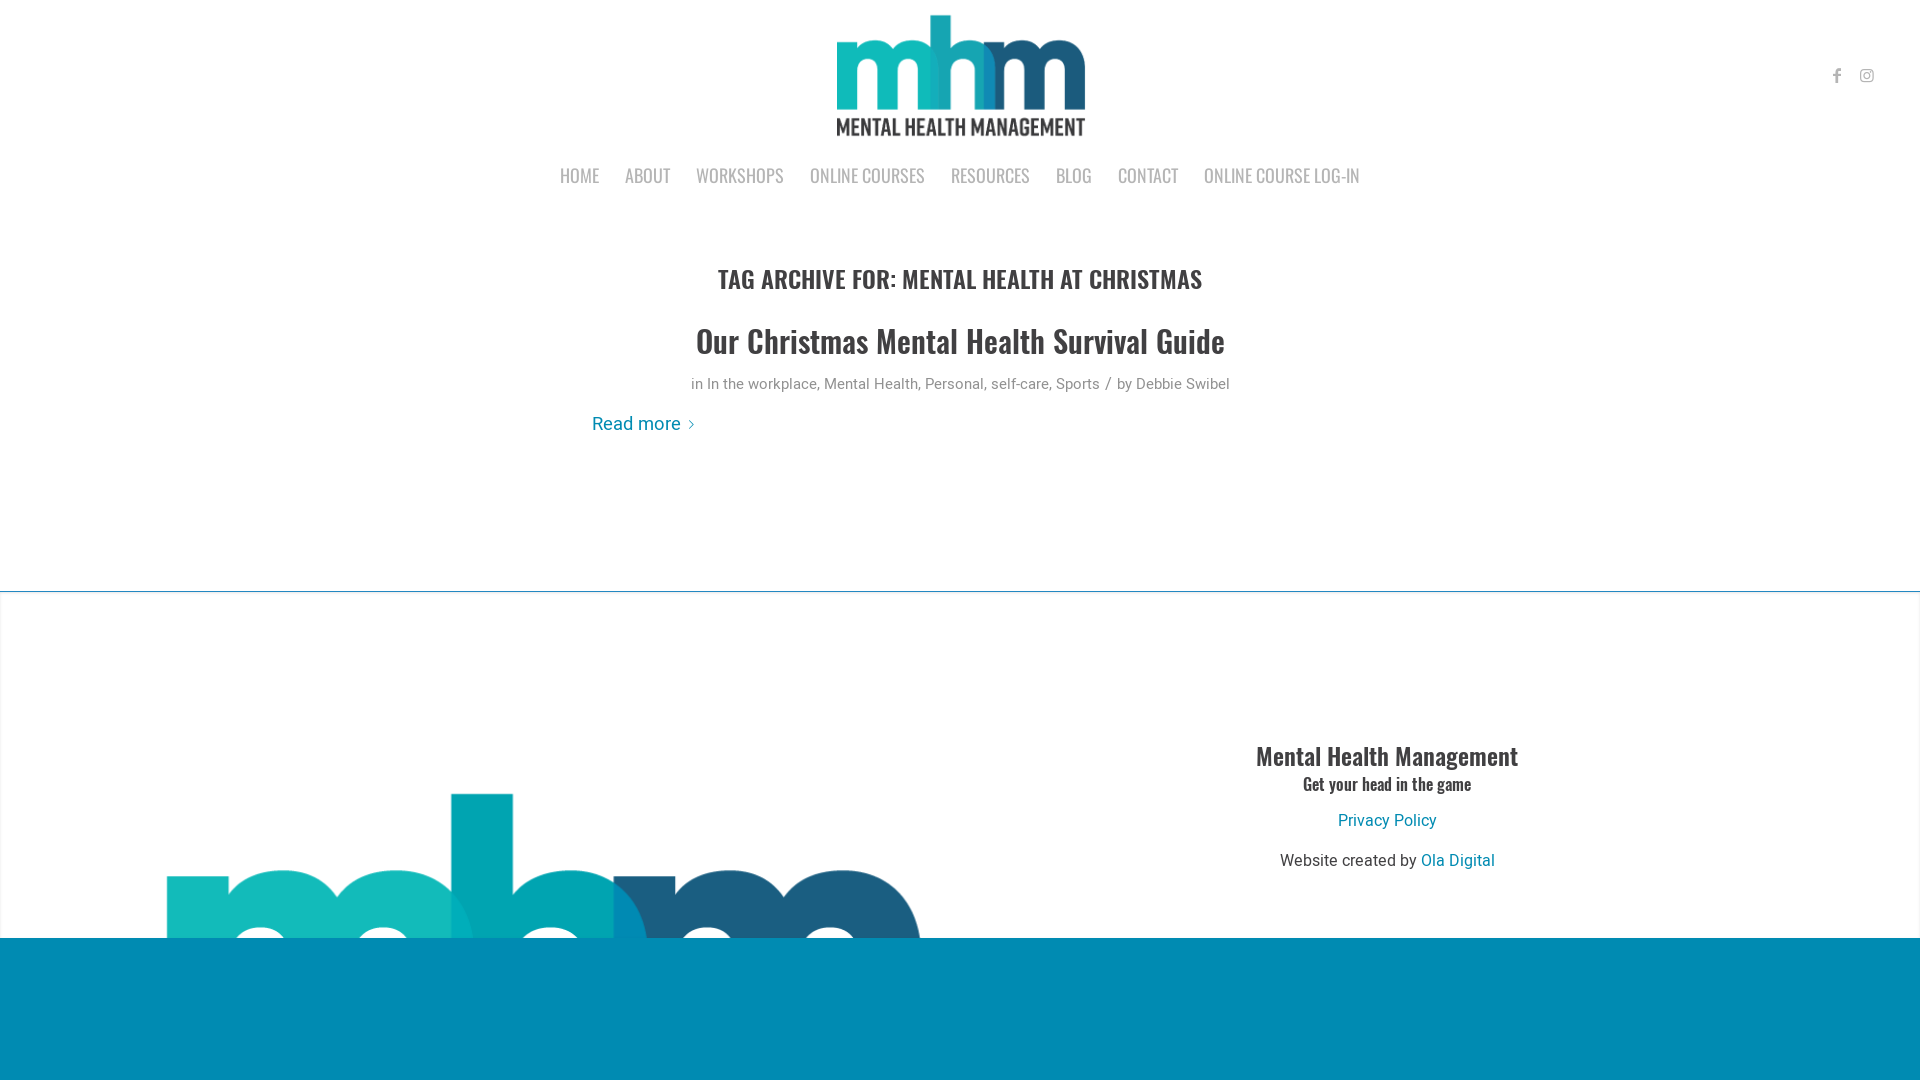 This screenshot has width=1920, height=1080. Describe the element at coordinates (1282, 175) in the screenshot. I see `ONLINE COURSE LOG-IN` at that location.